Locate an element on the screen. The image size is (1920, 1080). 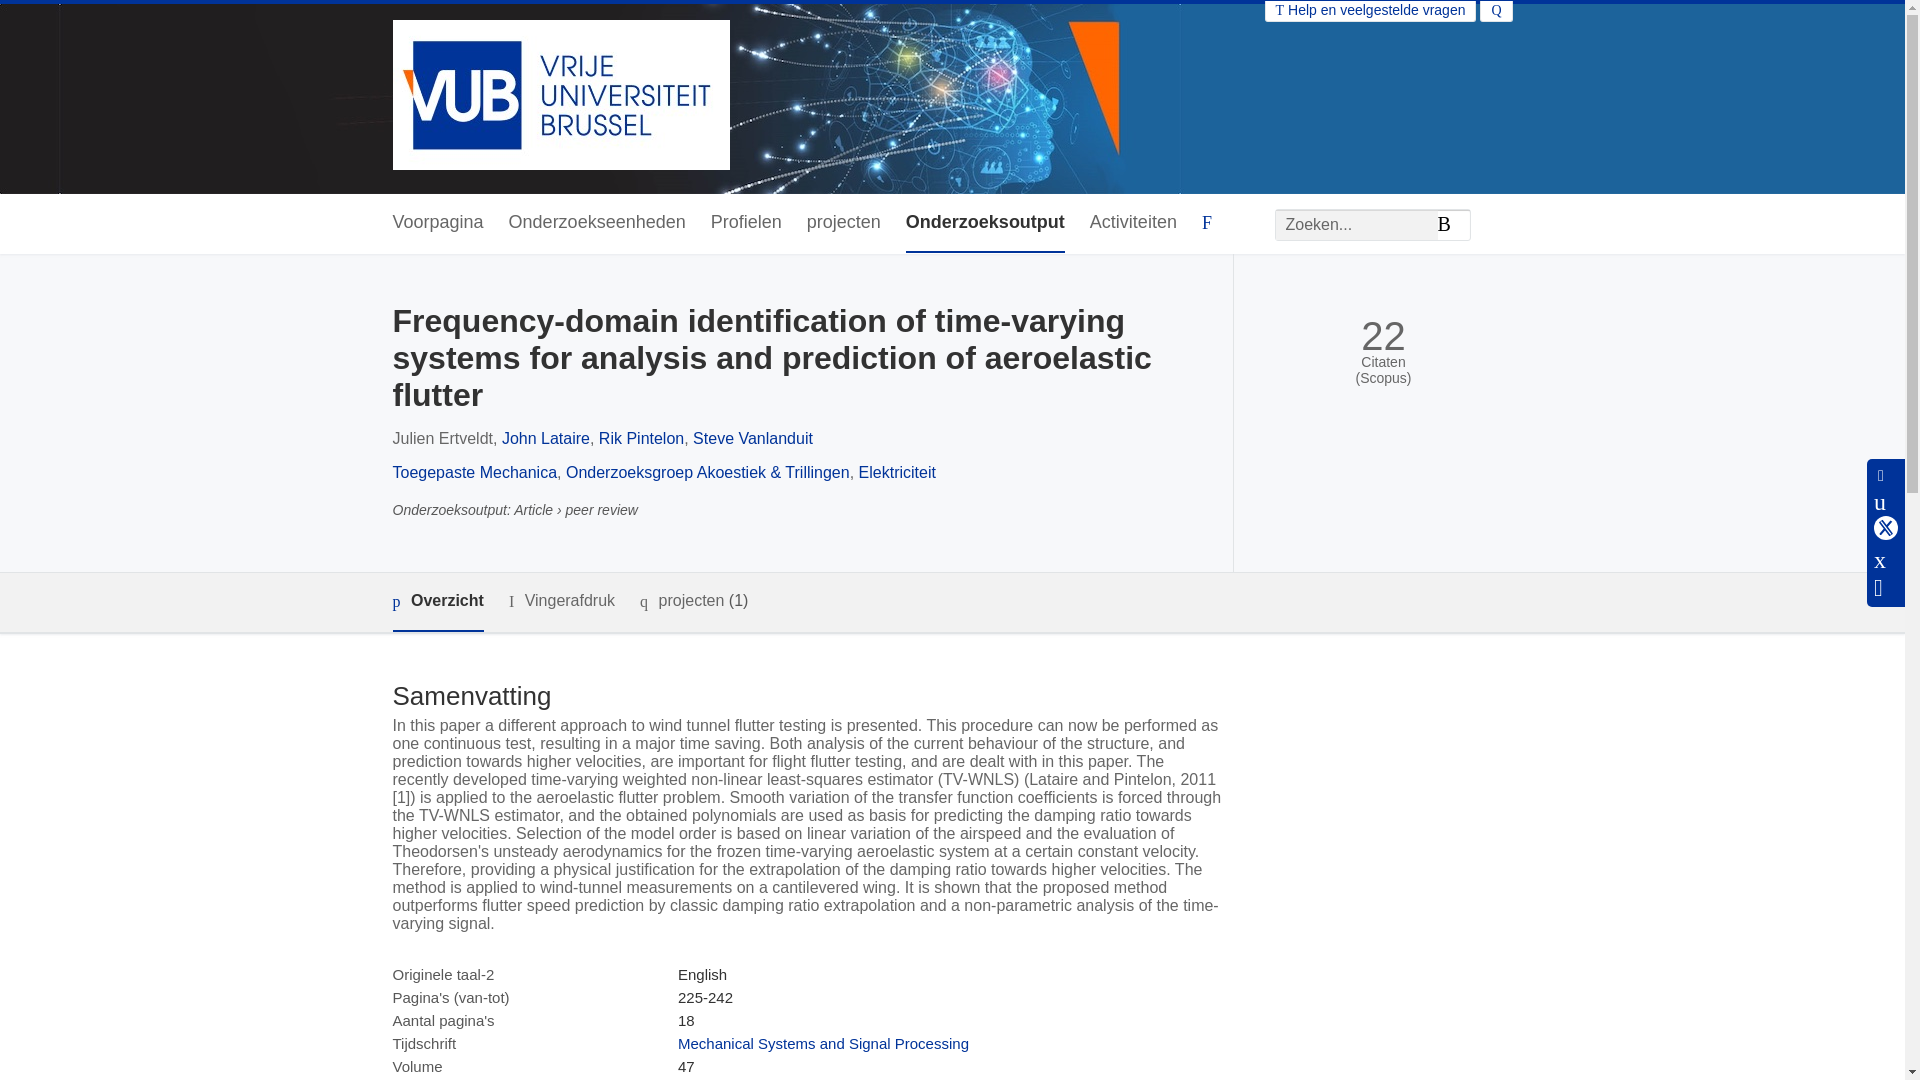
Steve Vanlanduit is located at coordinates (752, 438).